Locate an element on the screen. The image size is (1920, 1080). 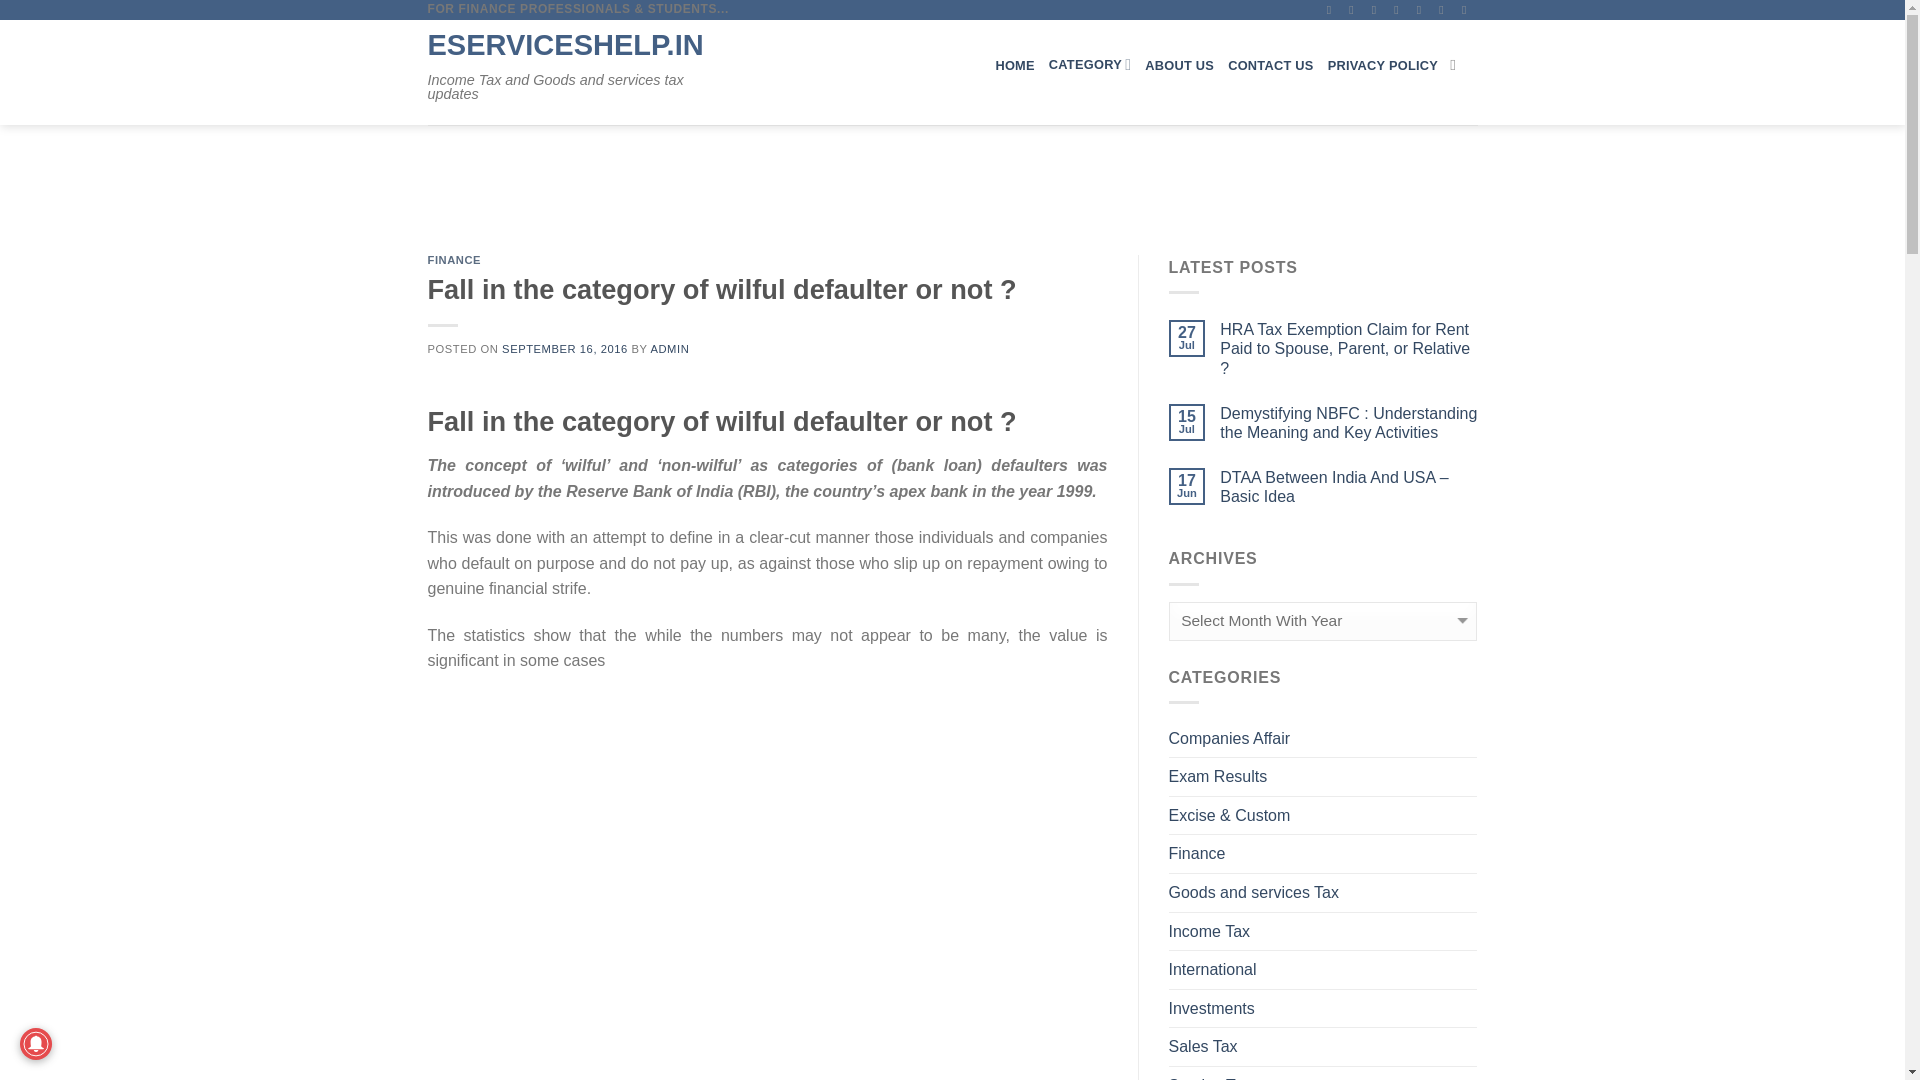
ADMIN is located at coordinates (670, 349).